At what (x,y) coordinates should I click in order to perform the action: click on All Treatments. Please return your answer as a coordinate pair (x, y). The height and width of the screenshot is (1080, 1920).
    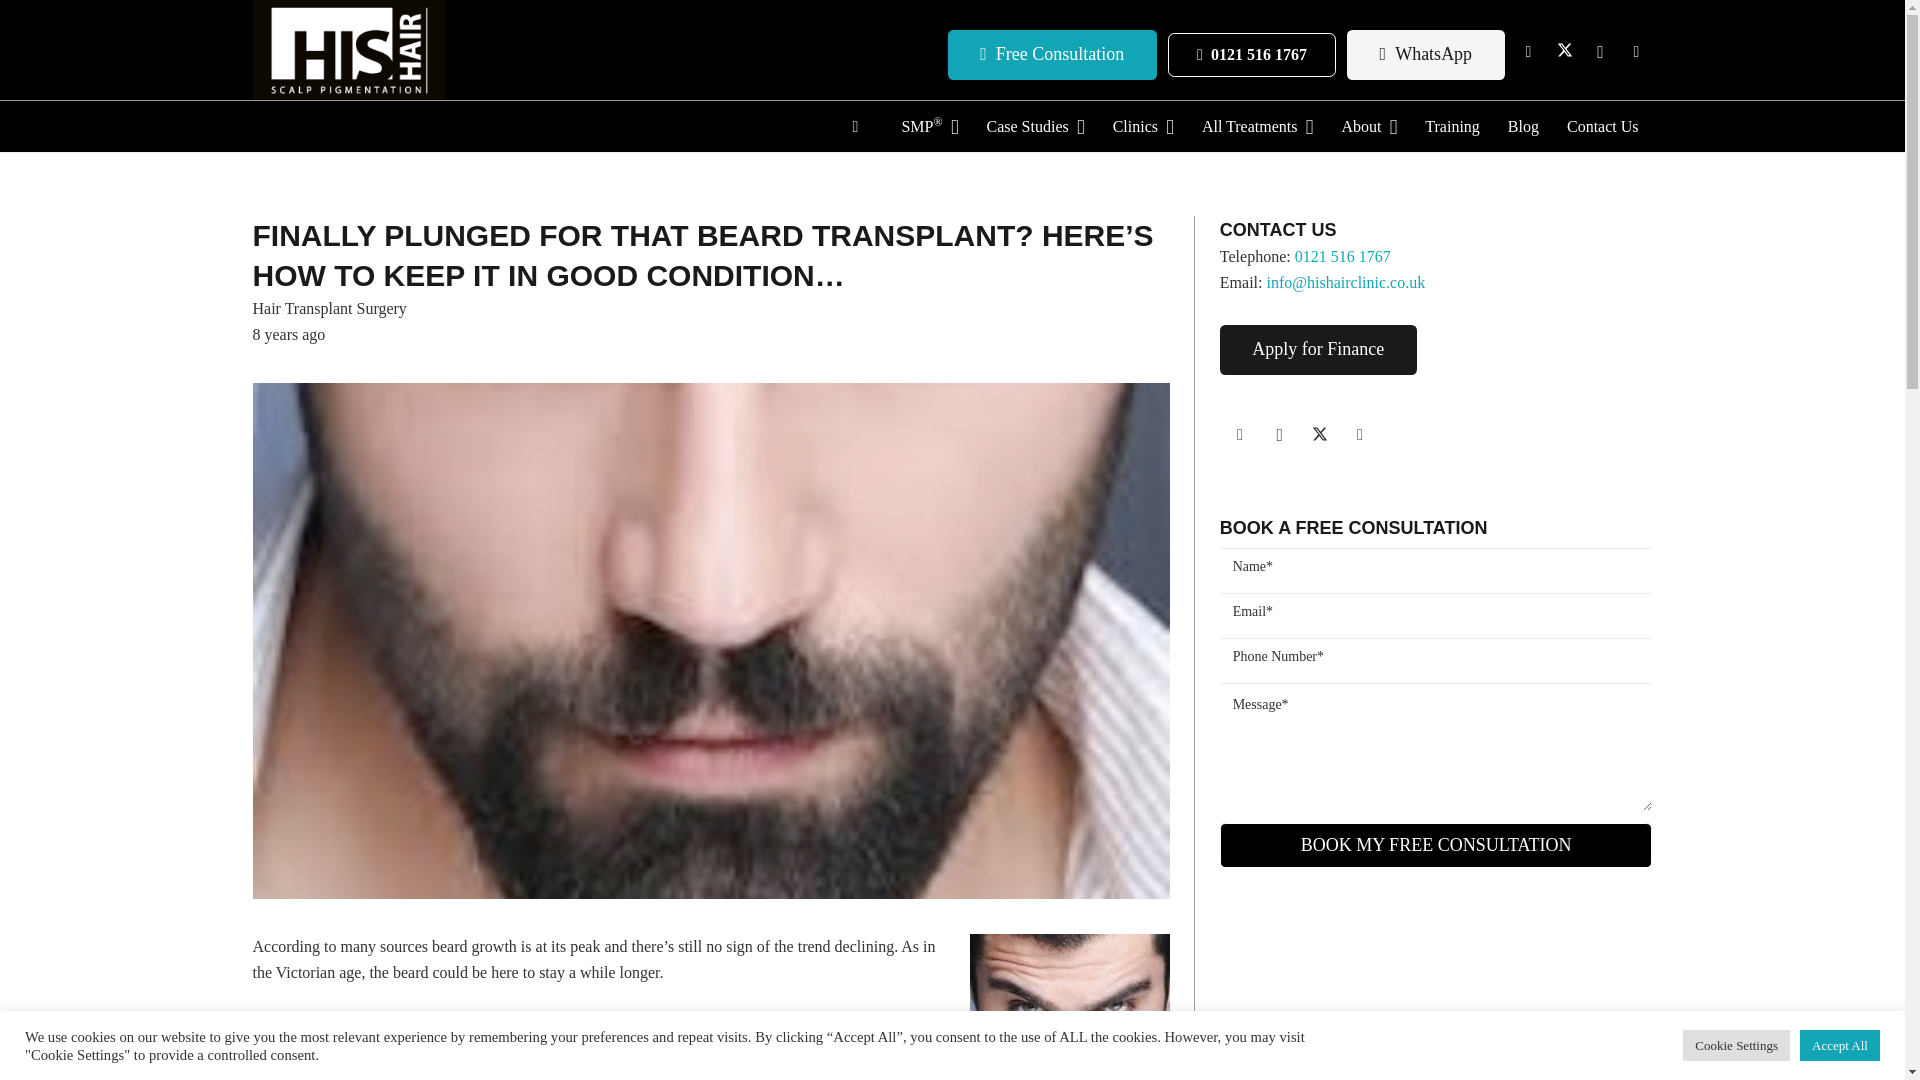
    Looking at the image, I should click on (1257, 127).